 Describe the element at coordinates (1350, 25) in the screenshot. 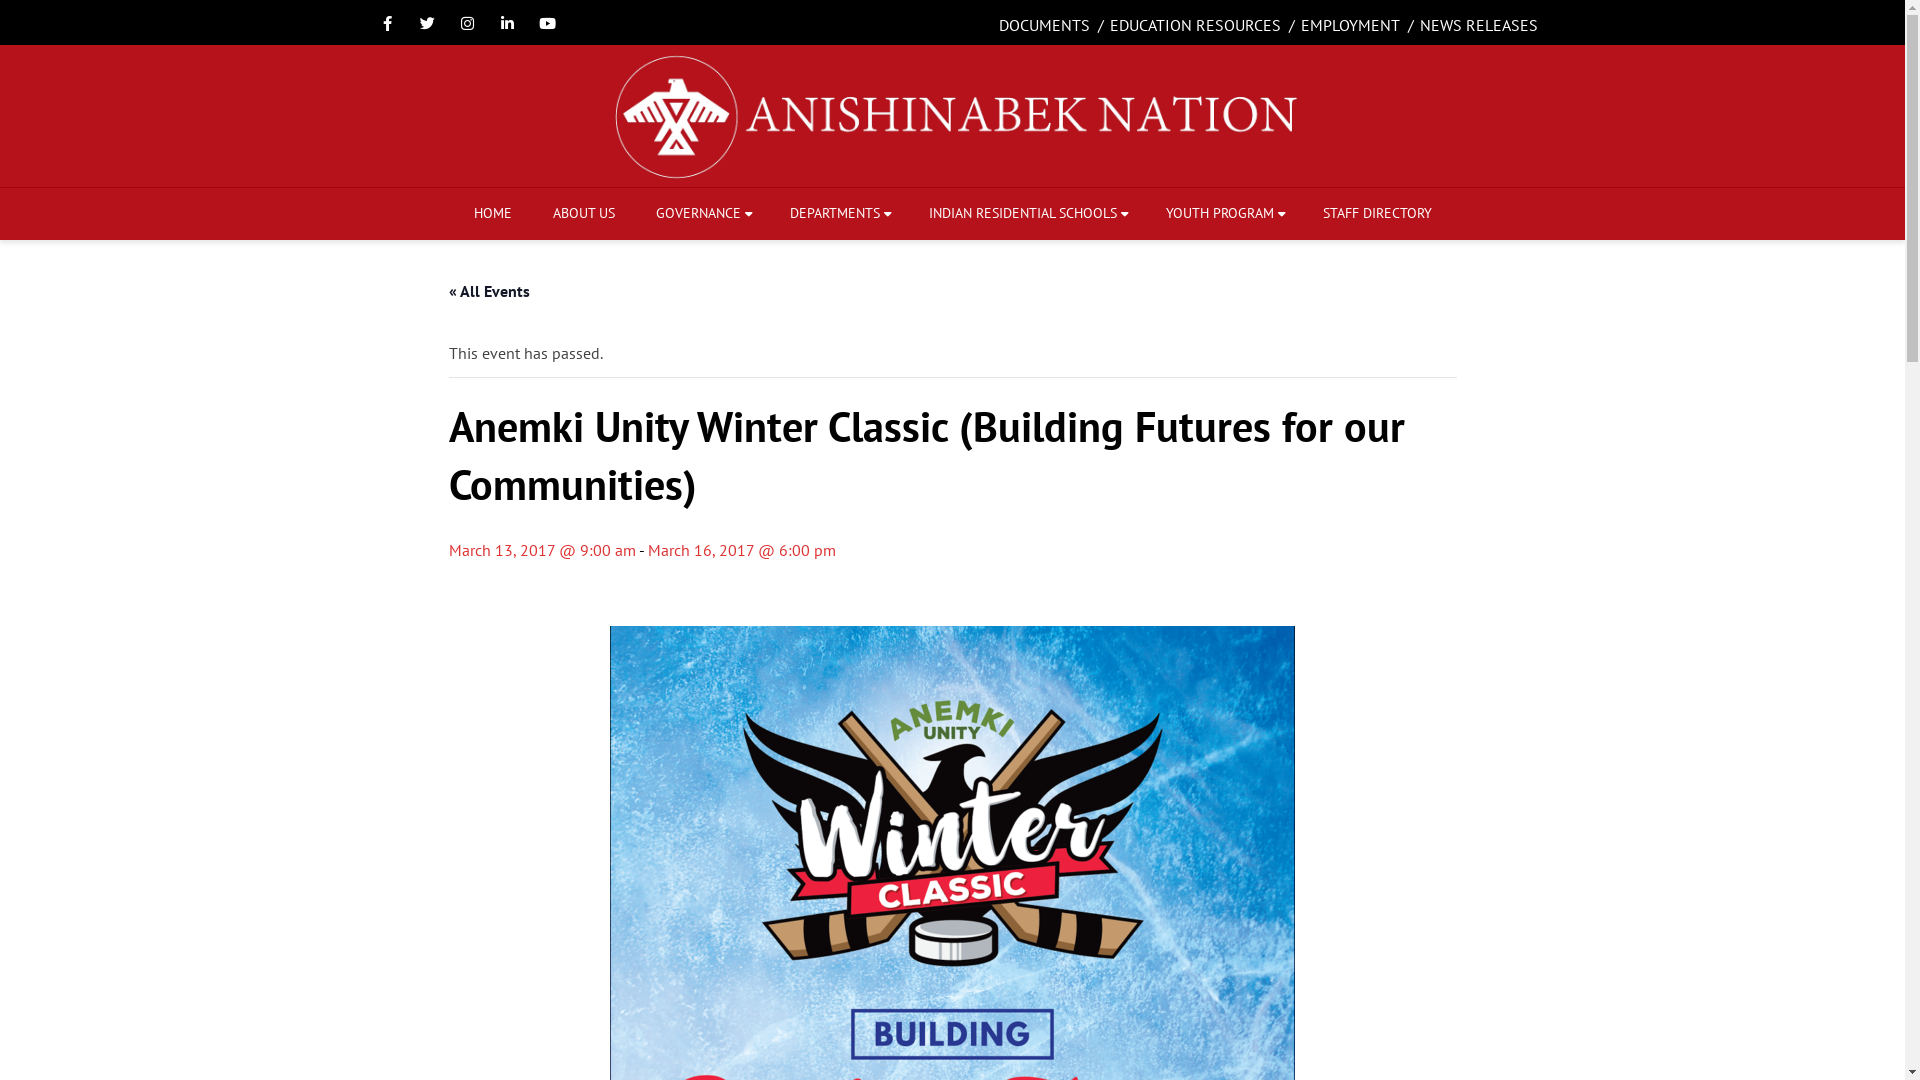

I see `EMPLOYMENT` at that location.